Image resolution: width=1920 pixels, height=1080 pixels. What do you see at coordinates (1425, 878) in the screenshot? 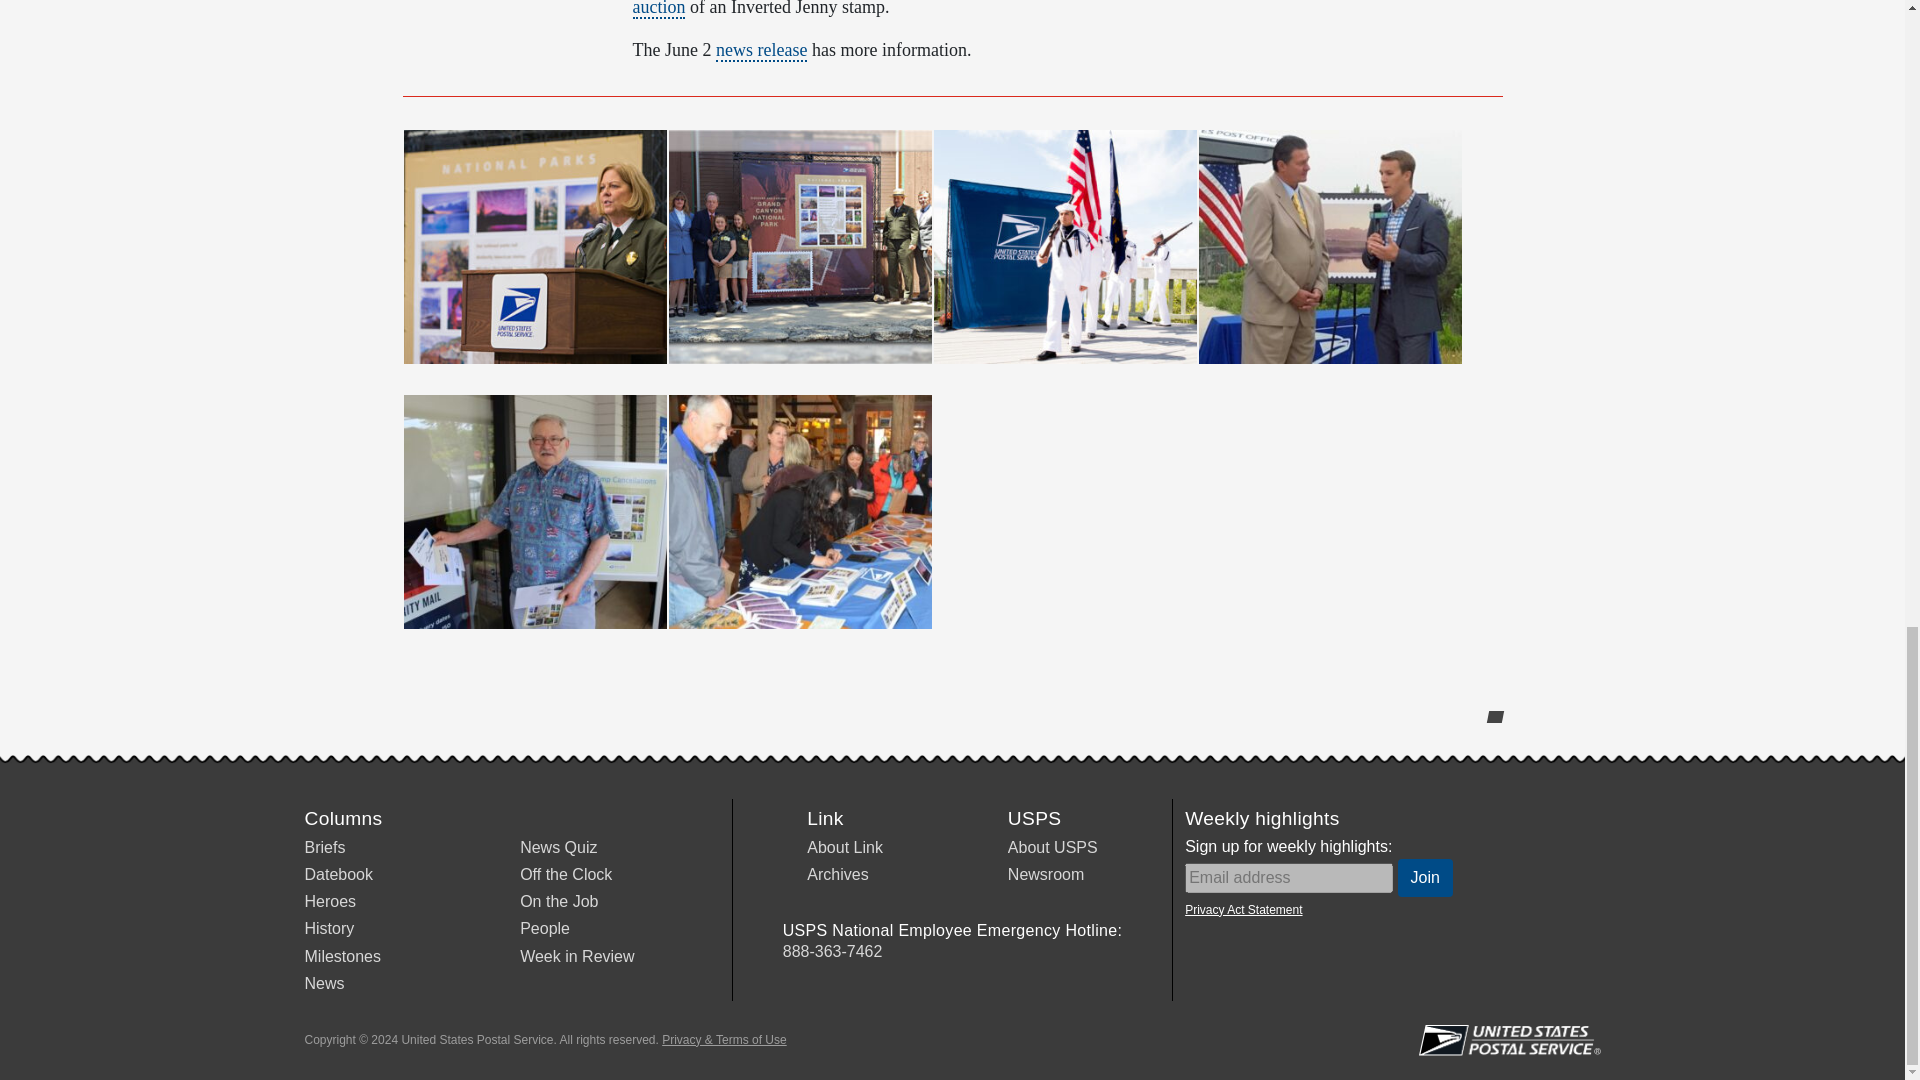
I see `Join` at bounding box center [1425, 878].